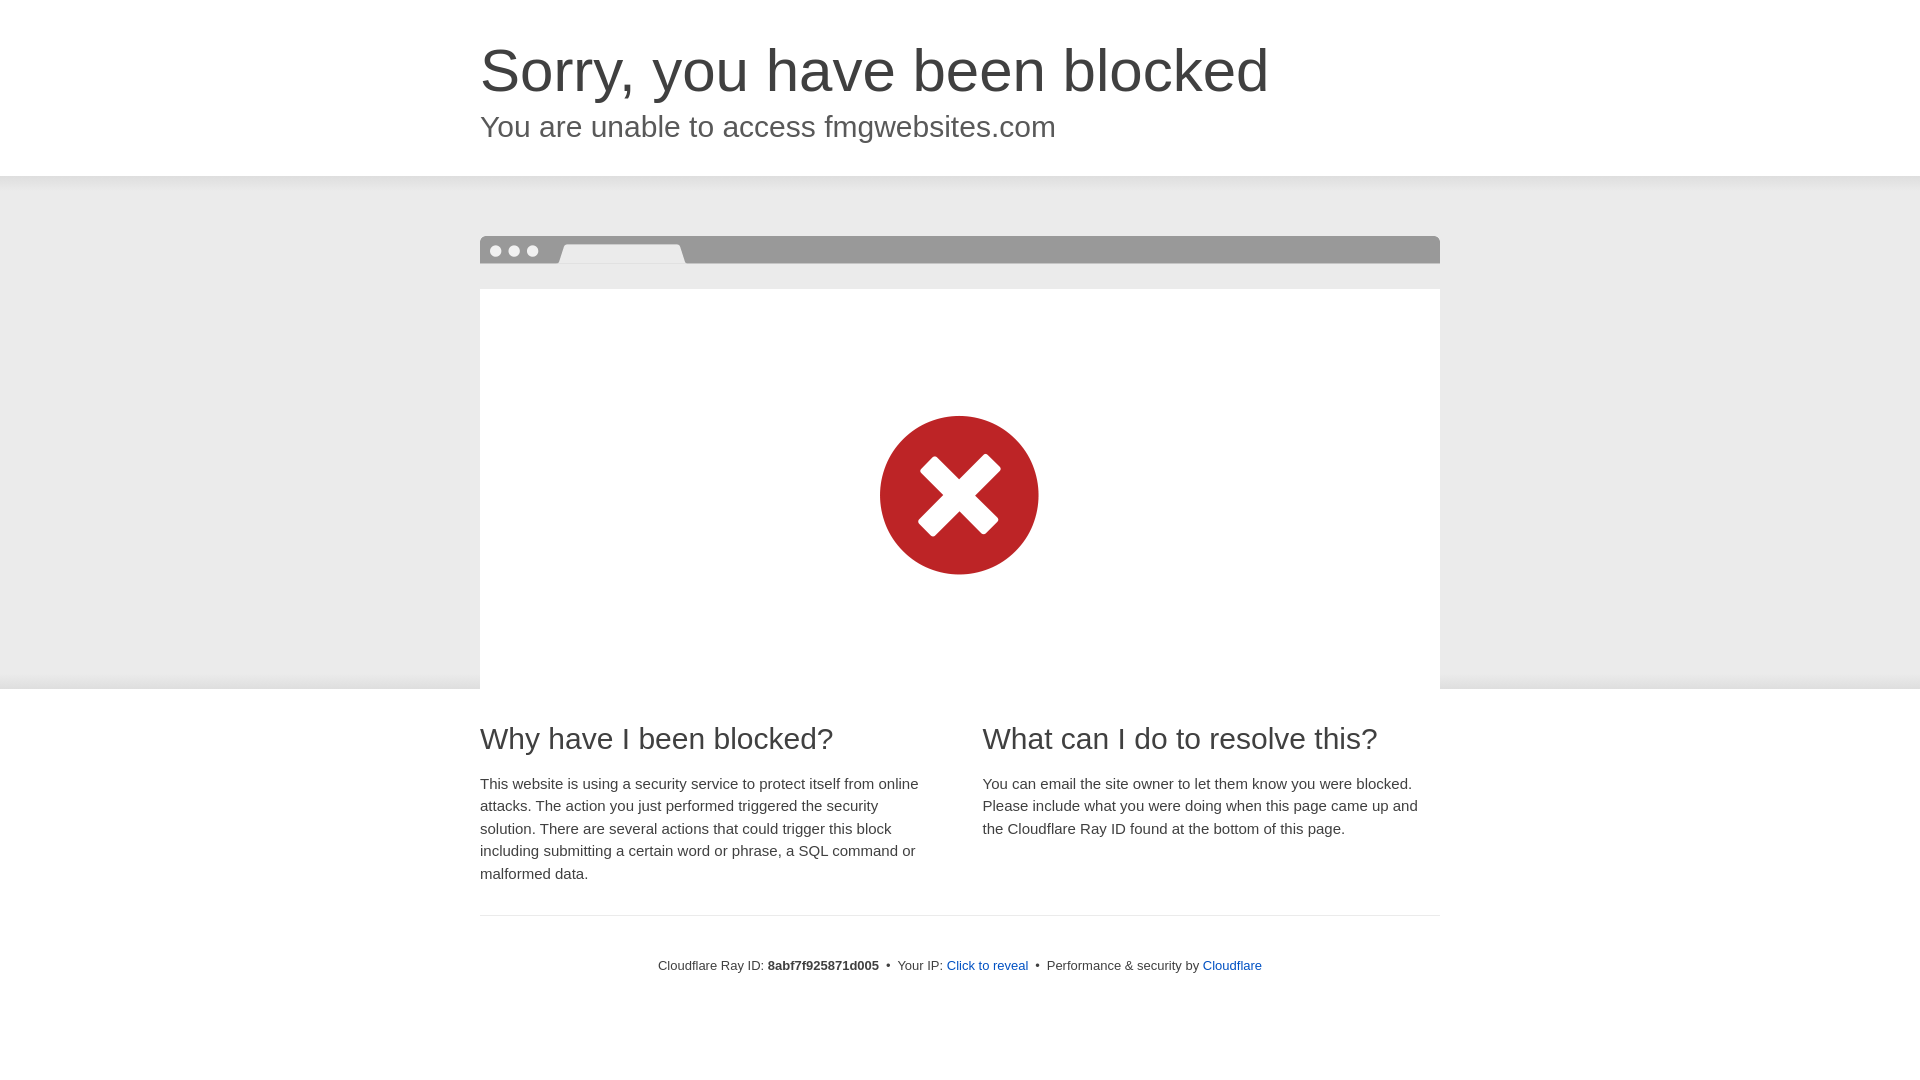 Image resolution: width=1920 pixels, height=1080 pixels. Describe the element at coordinates (988, 966) in the screenshot. I see `Click to reveal` at that location.